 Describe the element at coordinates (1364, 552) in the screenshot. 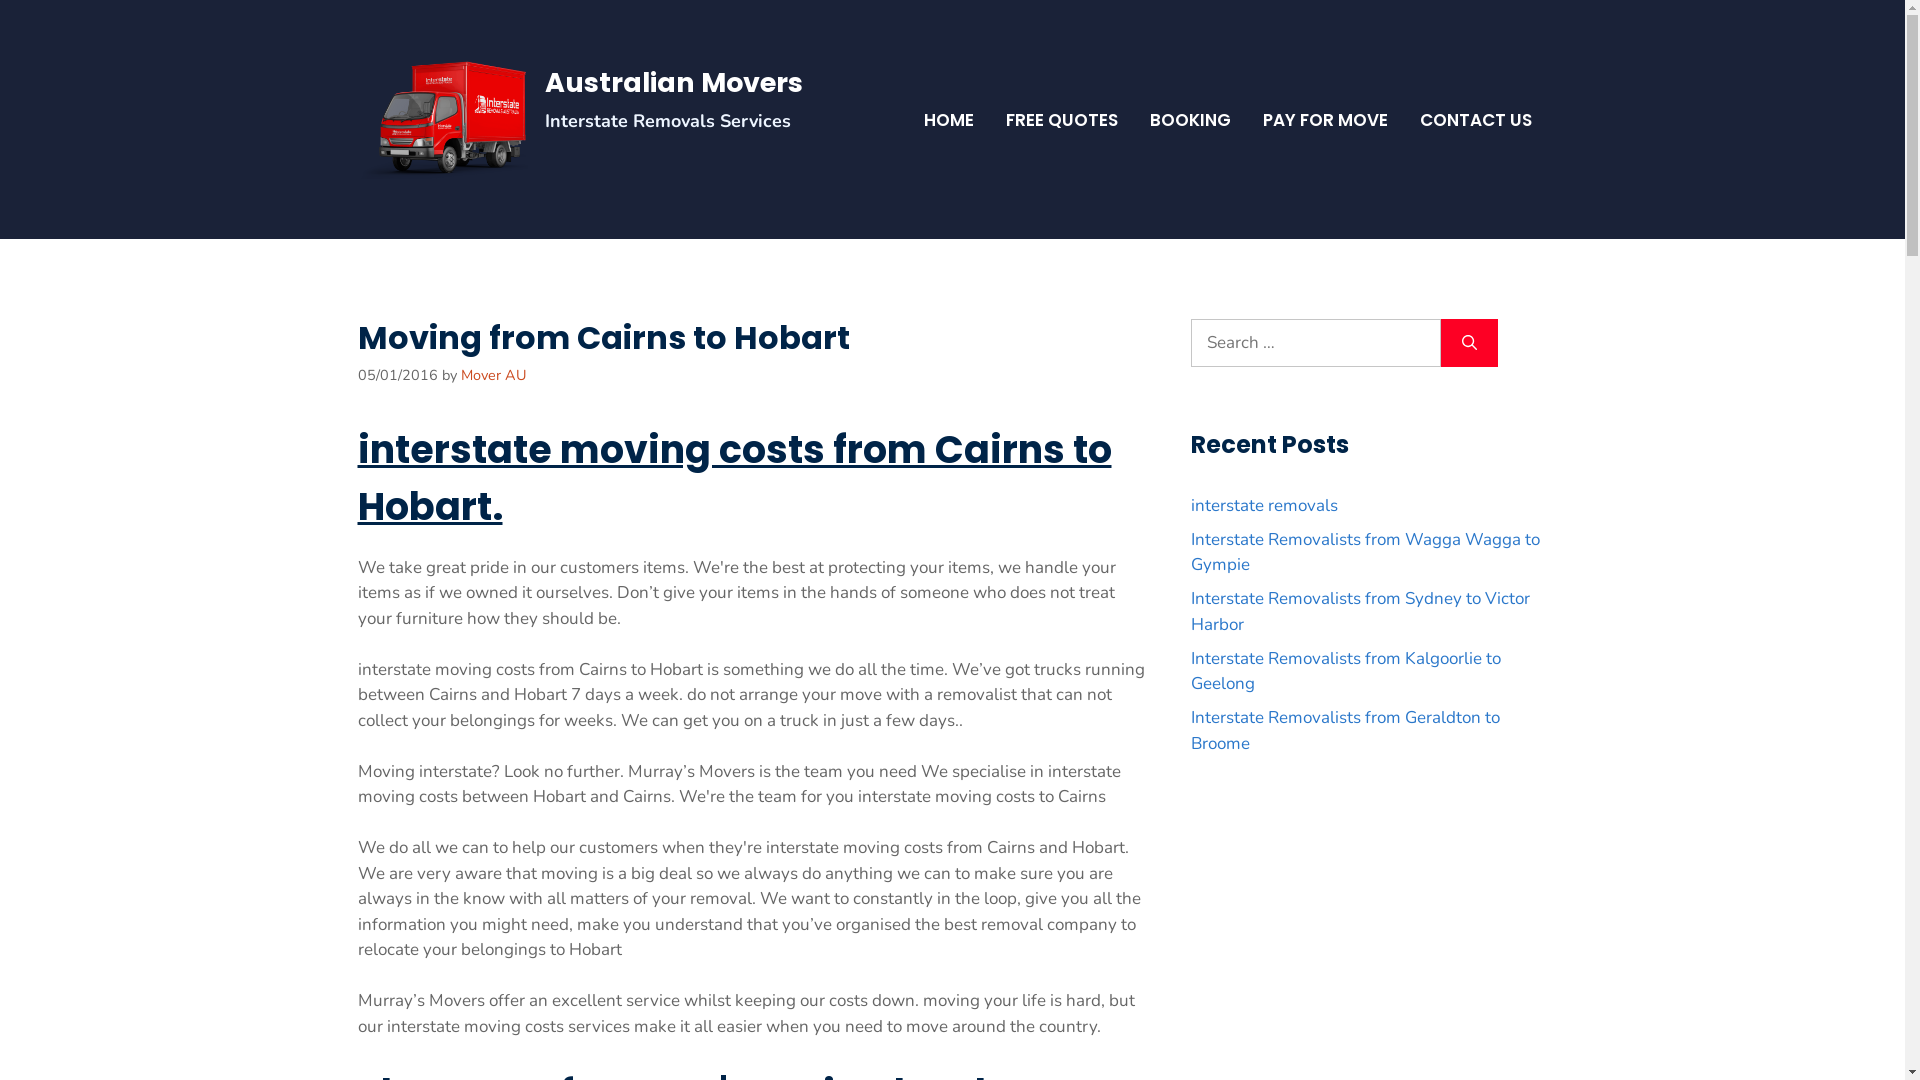

I see `Interstate Removalists from Wagga Wagga to Gympie` at that location.